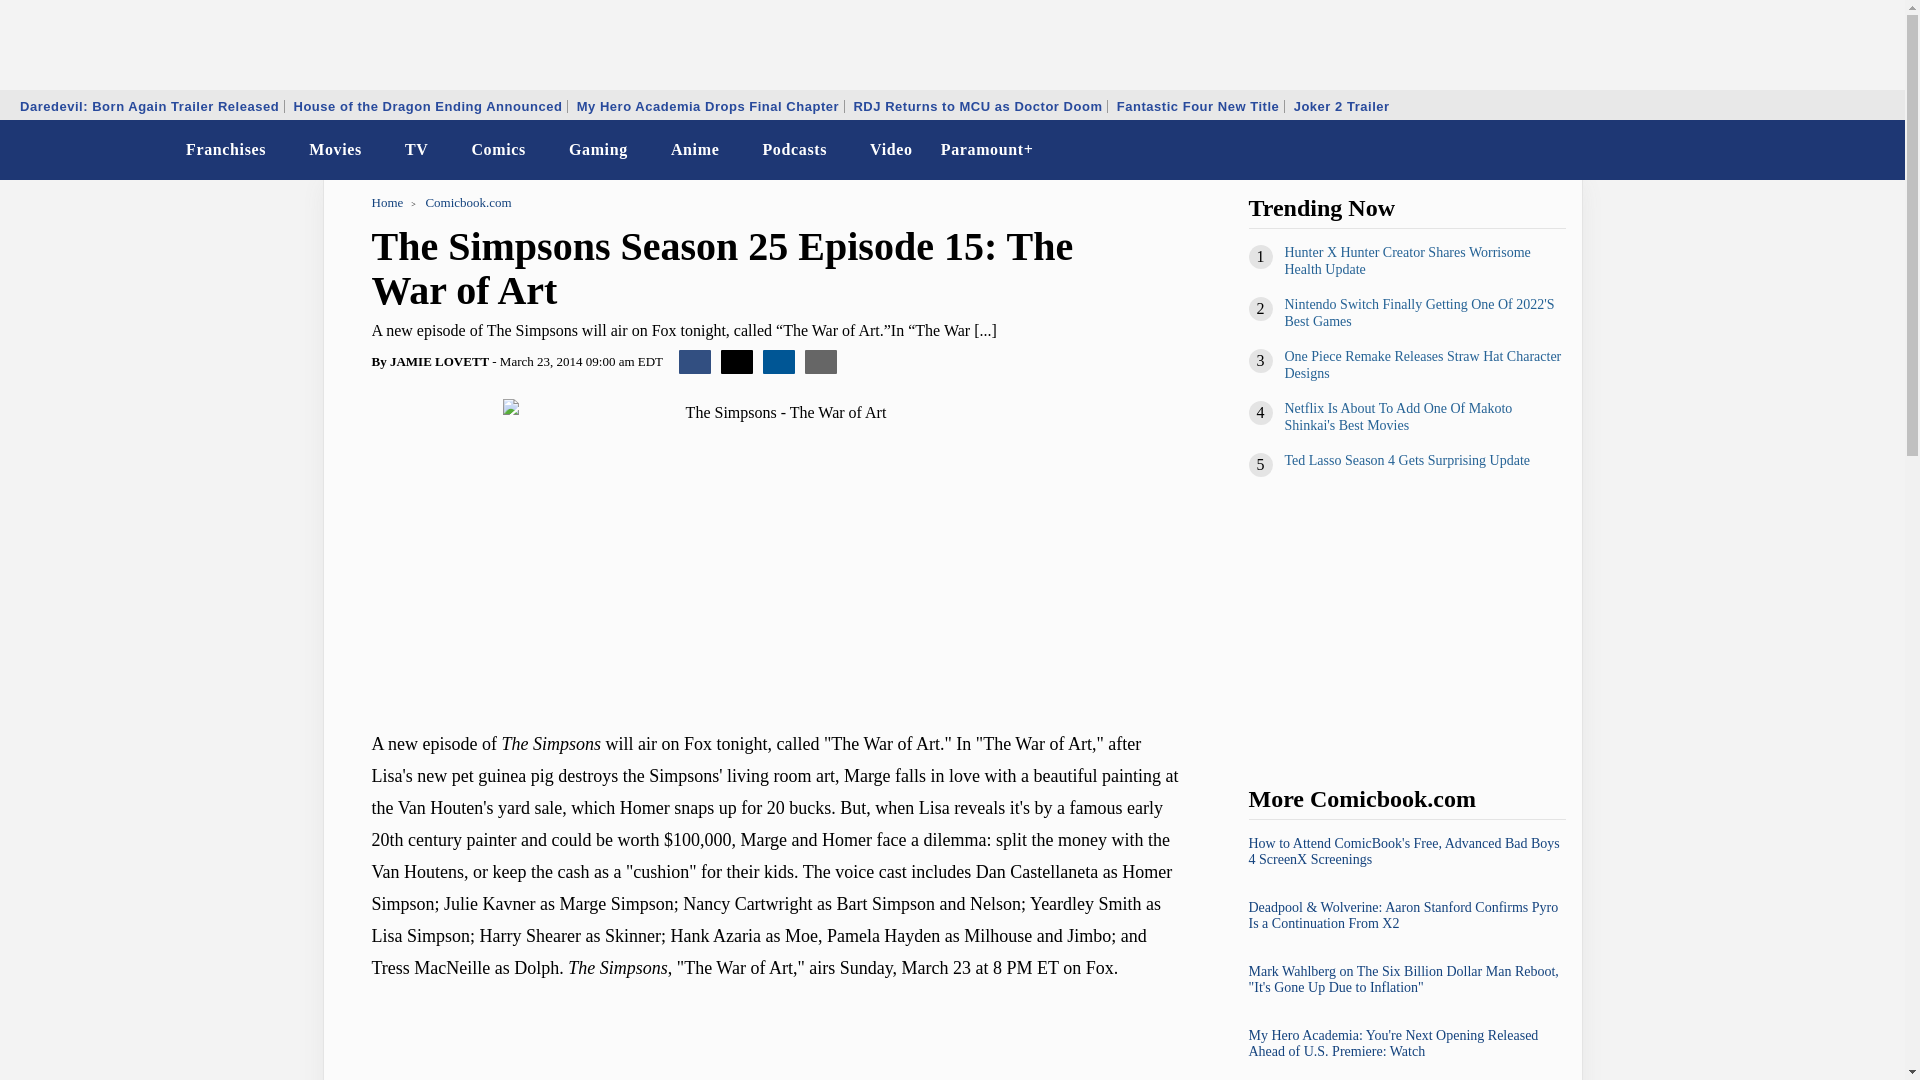 Image resolution: width=1920 pixels, height=1080 pixels. I want to click on Search, so click(1876, 150).